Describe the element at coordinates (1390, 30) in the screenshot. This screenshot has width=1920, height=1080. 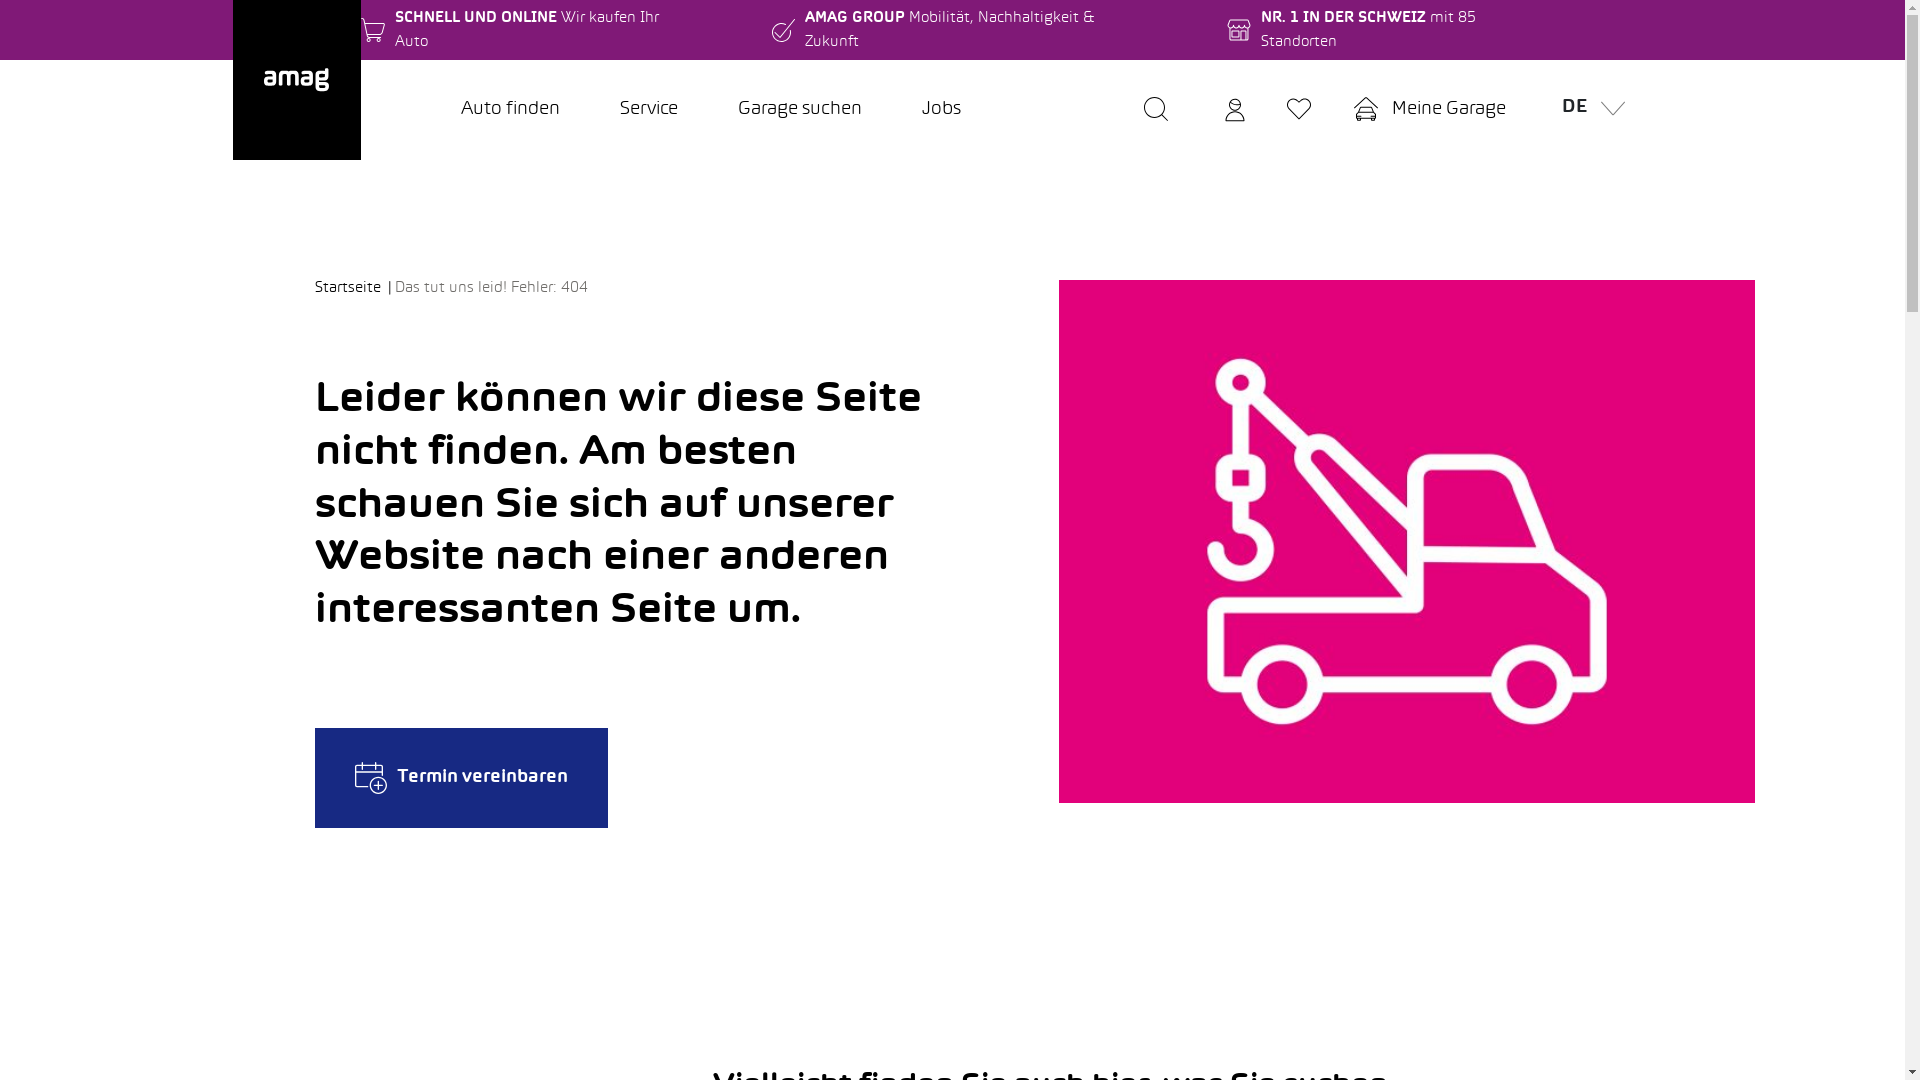
I see `NR. 1 IN DER SCHWEIZ mit 85 Standorten` at that location.